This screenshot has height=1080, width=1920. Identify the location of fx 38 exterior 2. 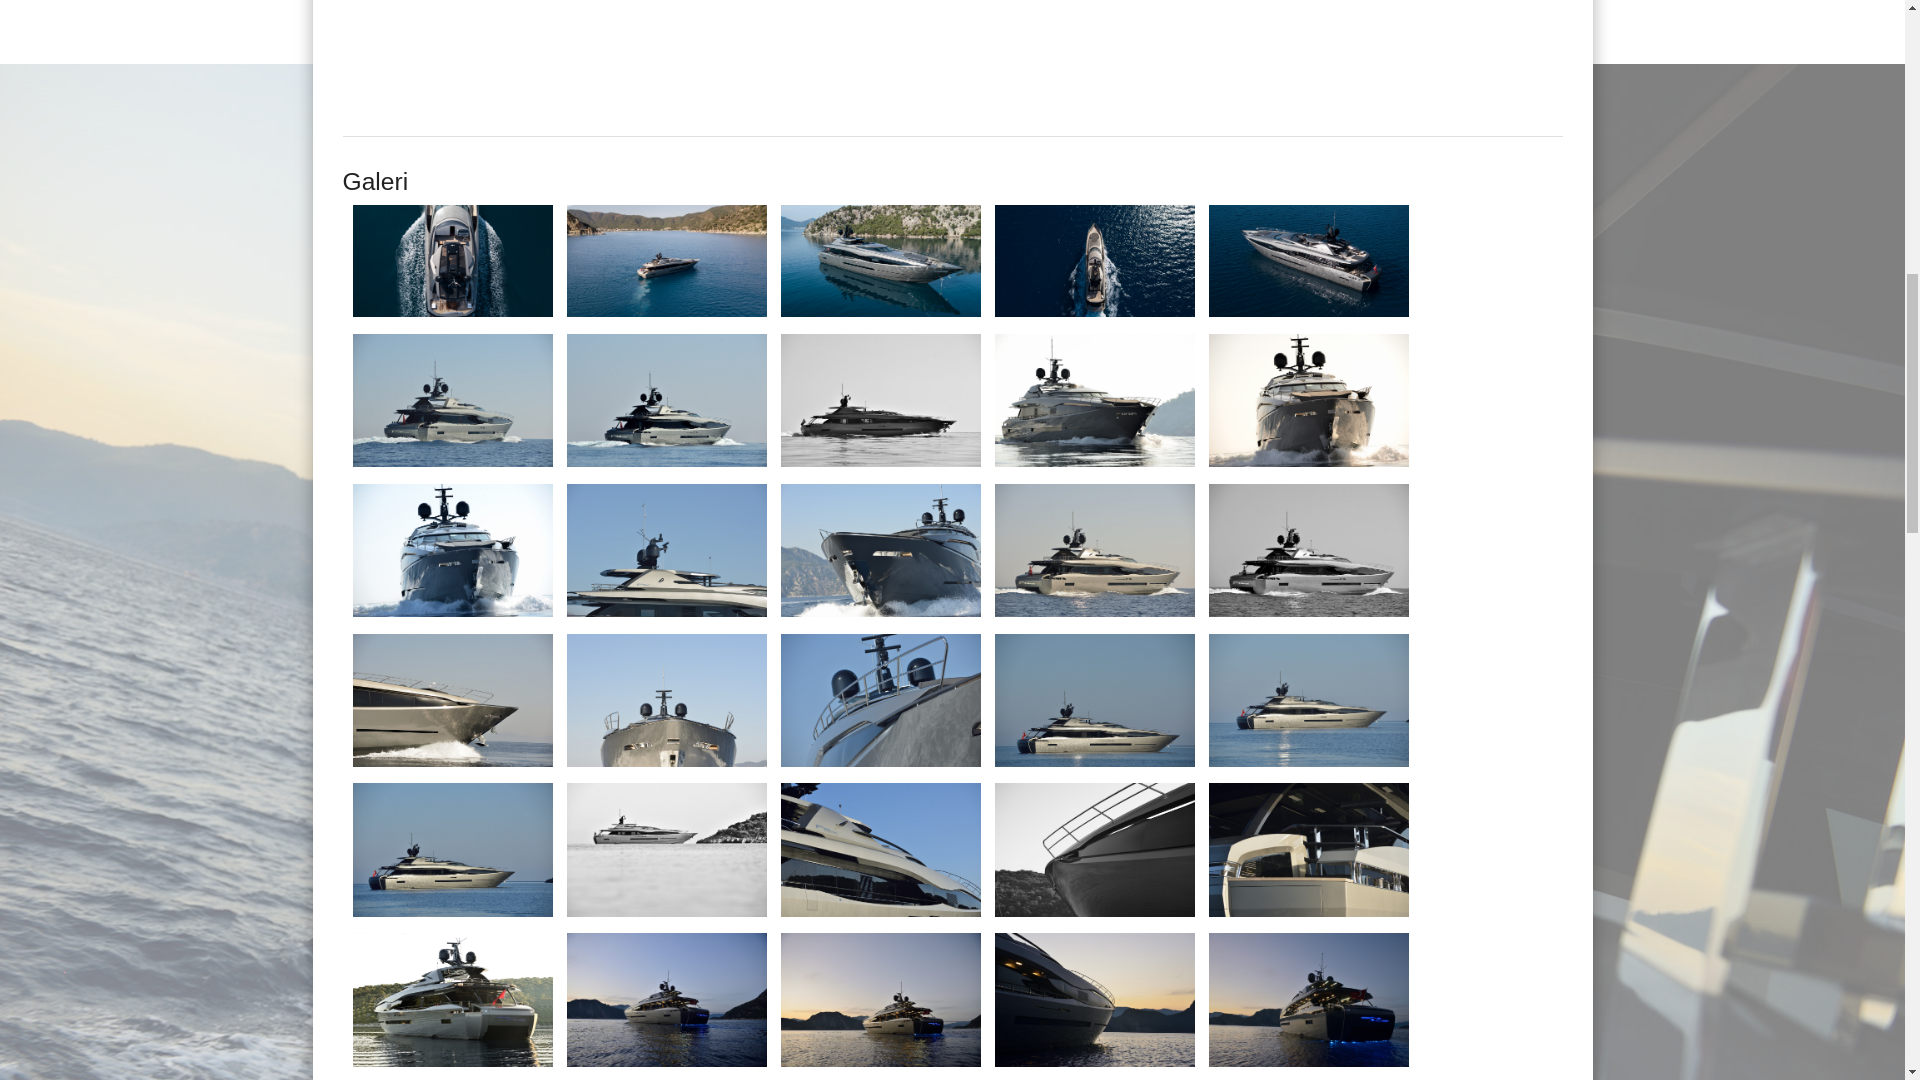
(666, 261).